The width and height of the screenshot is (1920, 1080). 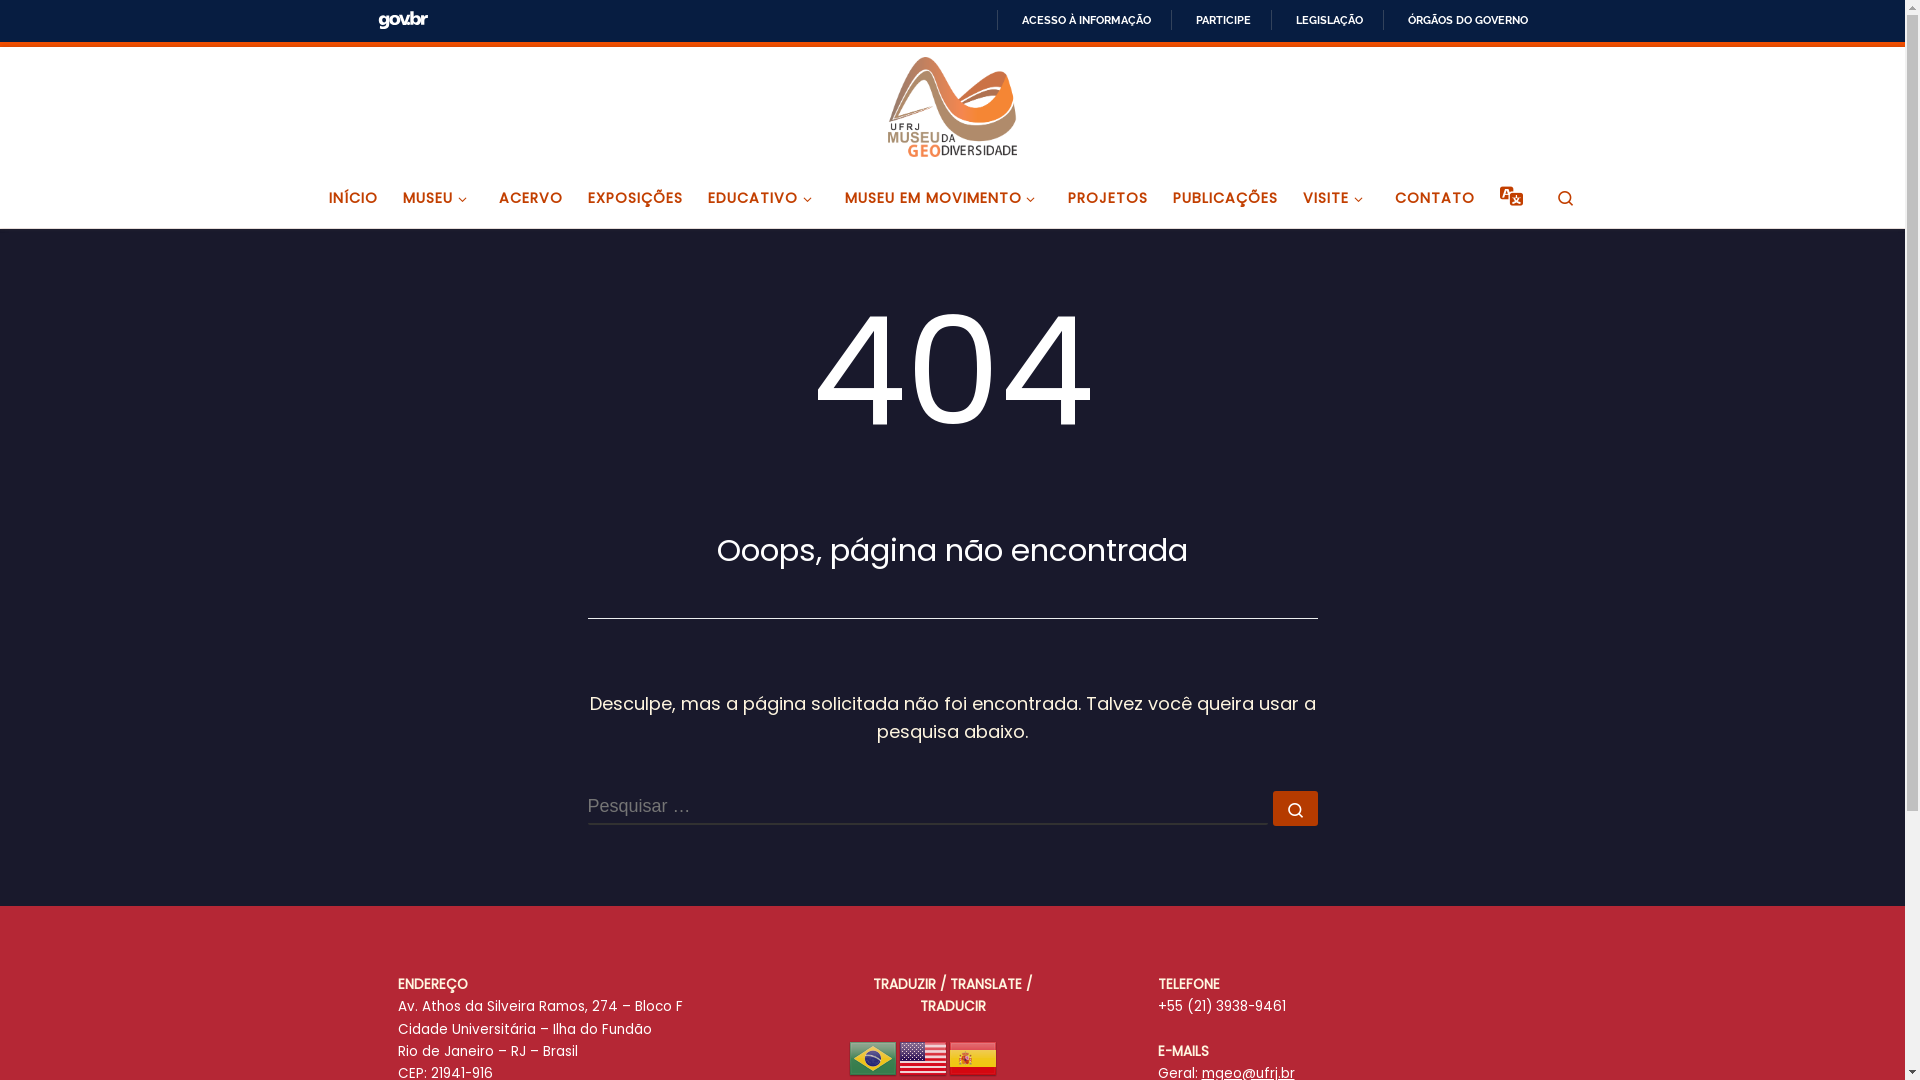 What do you see at coordinates (1337, 198) in the screenshot?
I see `VISITE` at bounding box center [1337, 198].